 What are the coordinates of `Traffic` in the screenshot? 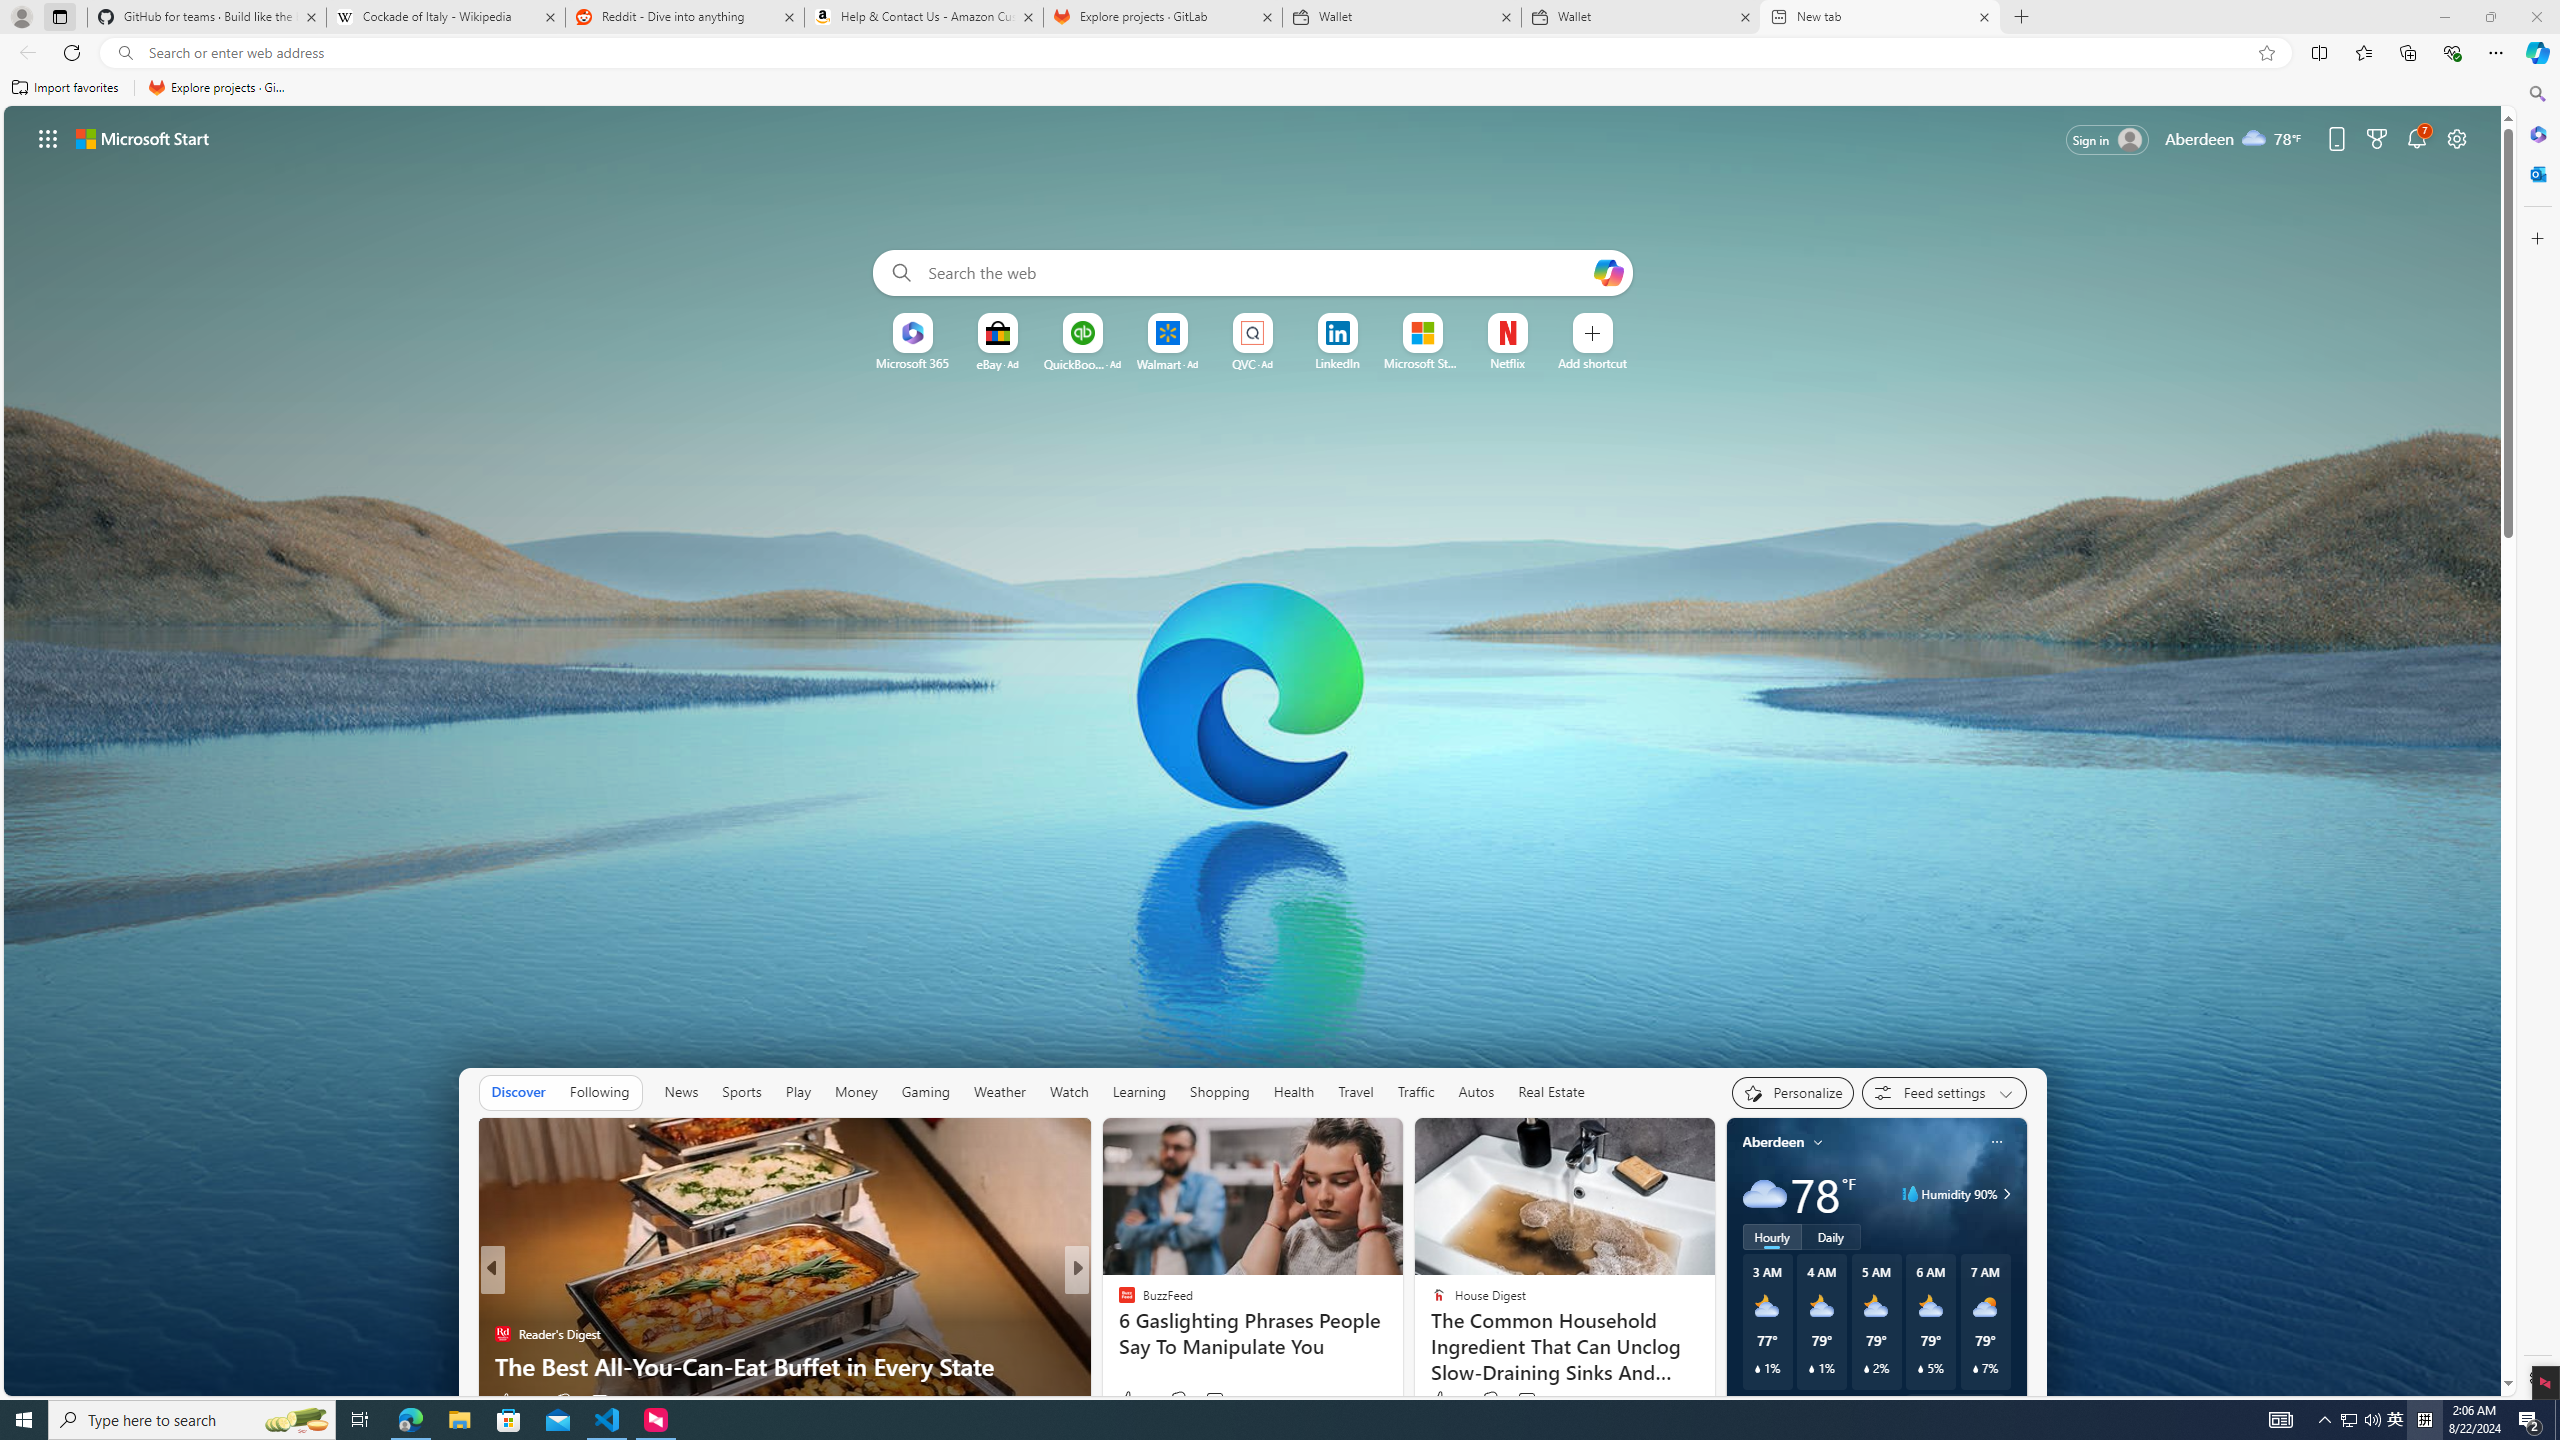 It's located at (1415, 1092).